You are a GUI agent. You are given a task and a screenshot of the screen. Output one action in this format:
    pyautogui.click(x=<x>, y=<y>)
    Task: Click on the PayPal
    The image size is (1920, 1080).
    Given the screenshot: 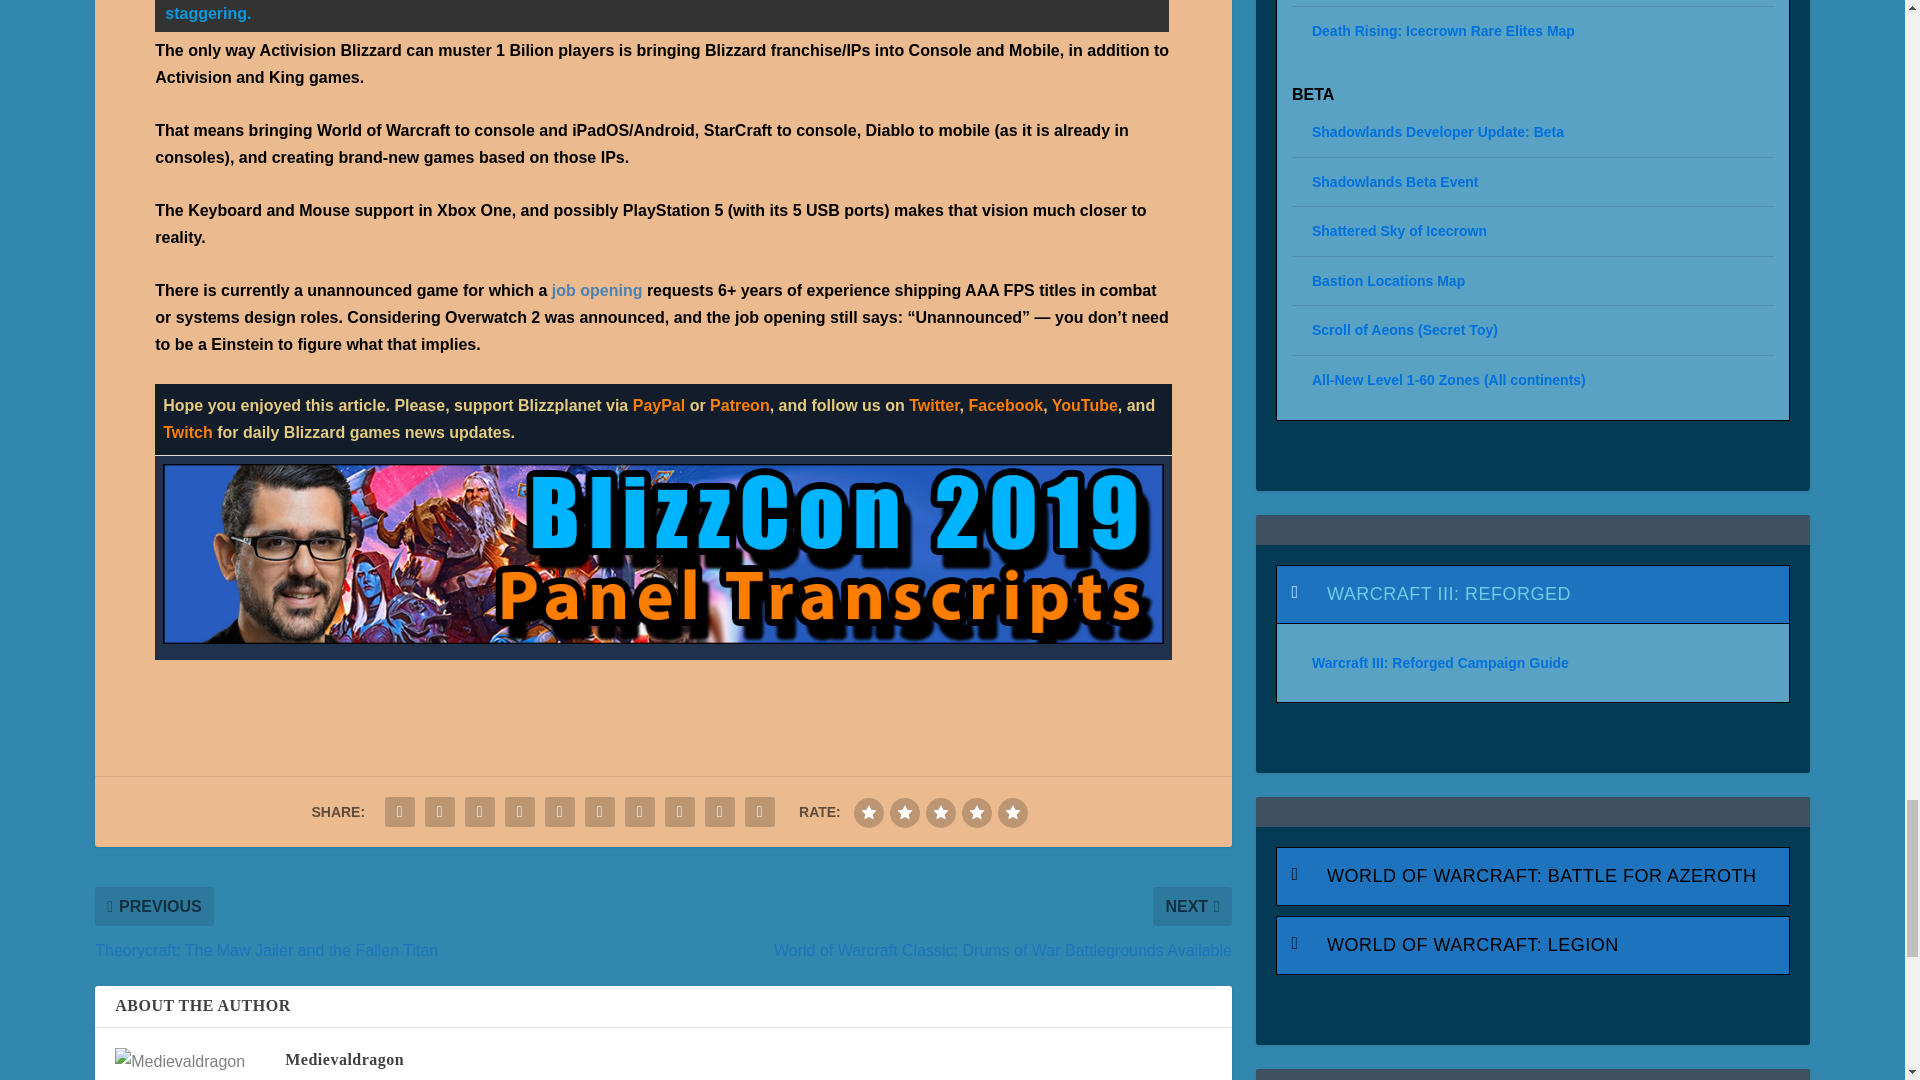 What is the action you would take?
    pyautogui.click(x=659, y=405)
    